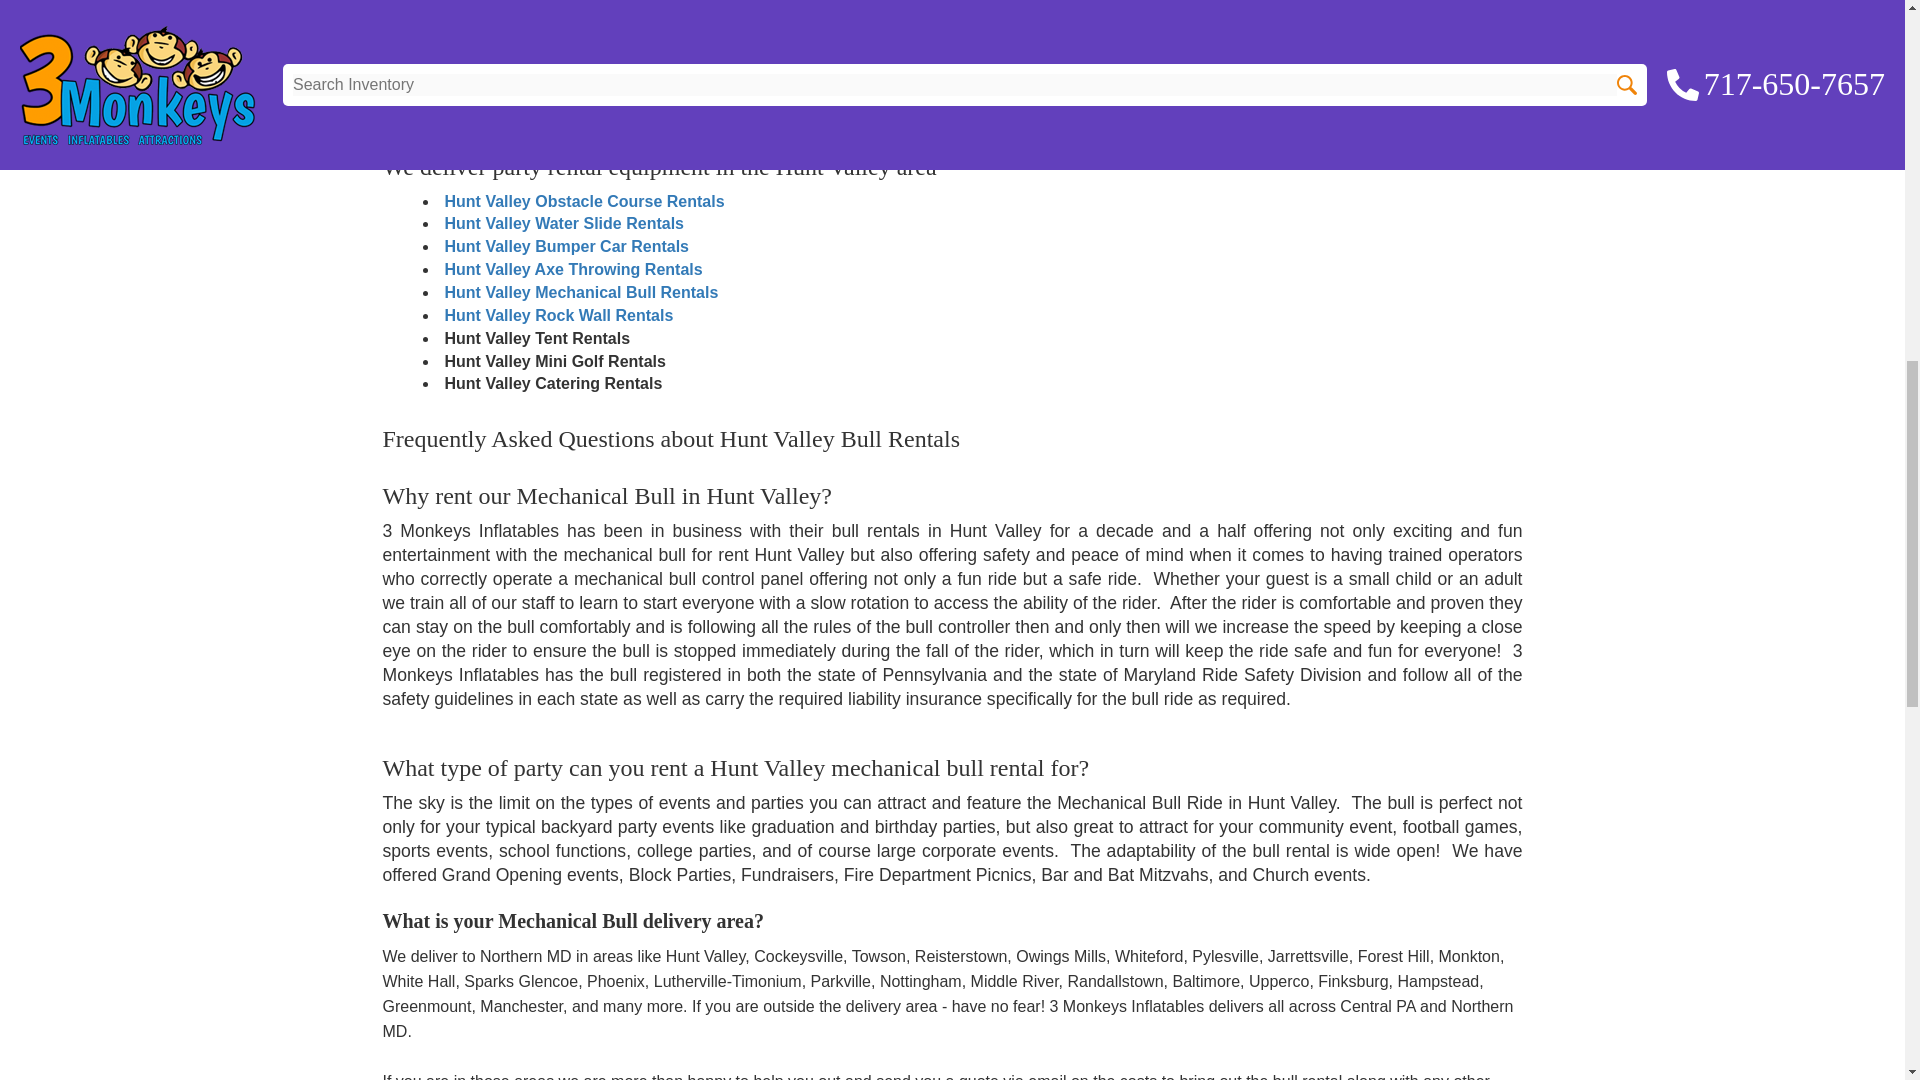 The image size is (1920, 1080). What do you see at coordinates (580, 292) in the screenshot?
I see `Hunt Valley Mechanical Bull Rentals` at bounding box center [580, 292].